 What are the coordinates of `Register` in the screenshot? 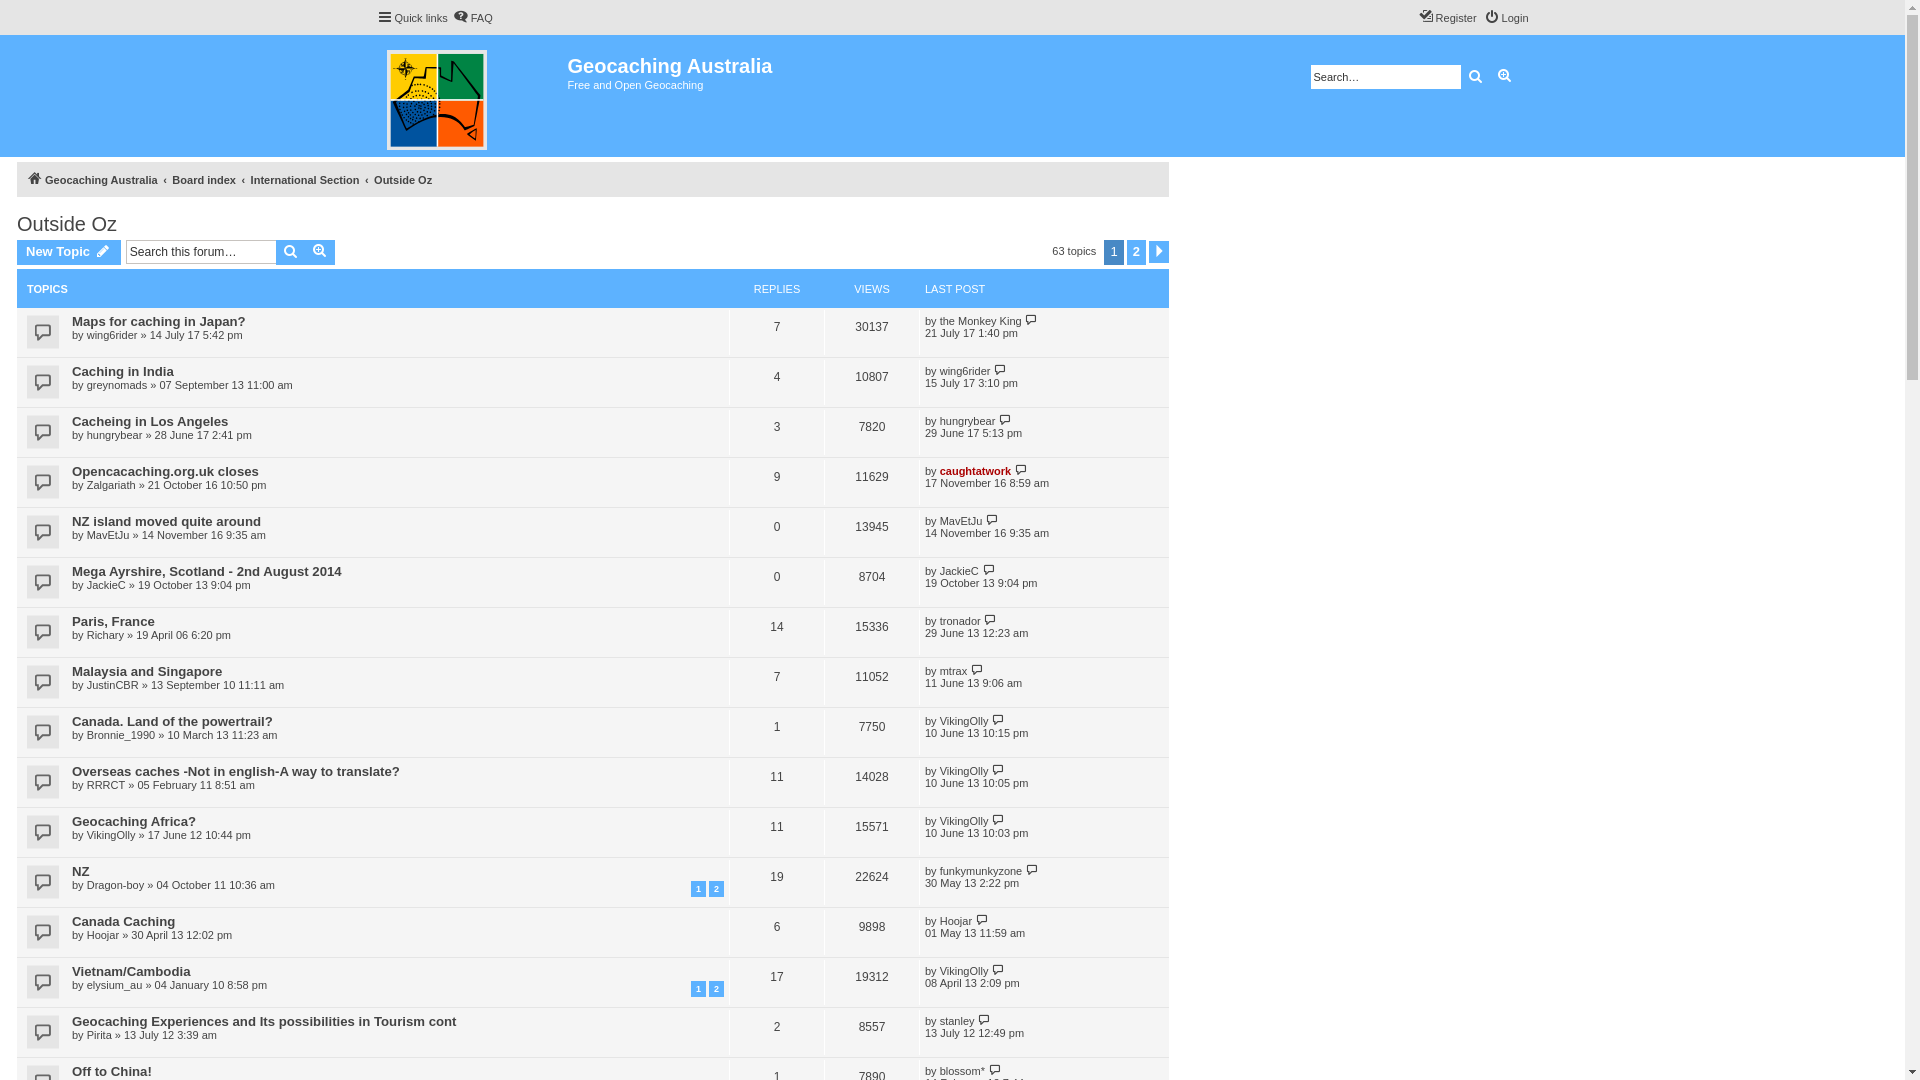 It's located at (1448, 18).